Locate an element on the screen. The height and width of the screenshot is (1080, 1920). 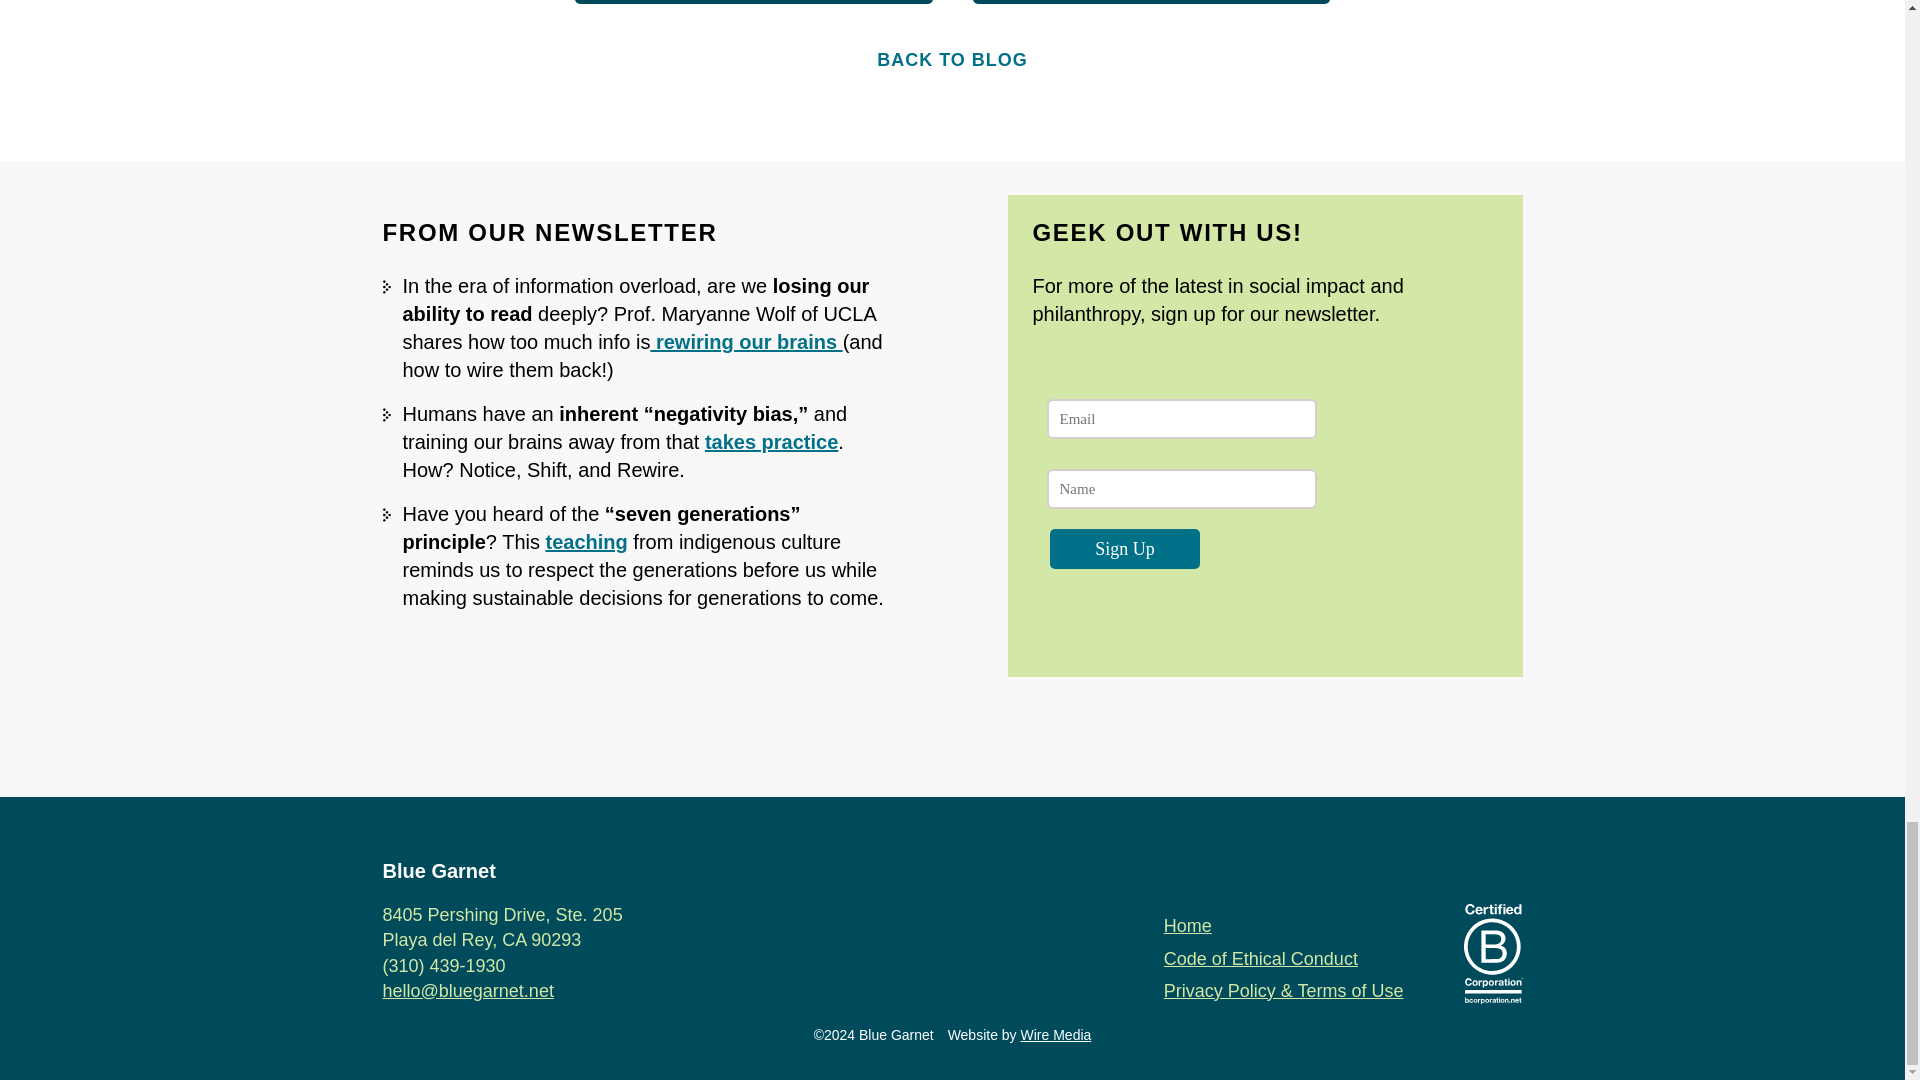
Twitter is located at coordinates (1024, 736).